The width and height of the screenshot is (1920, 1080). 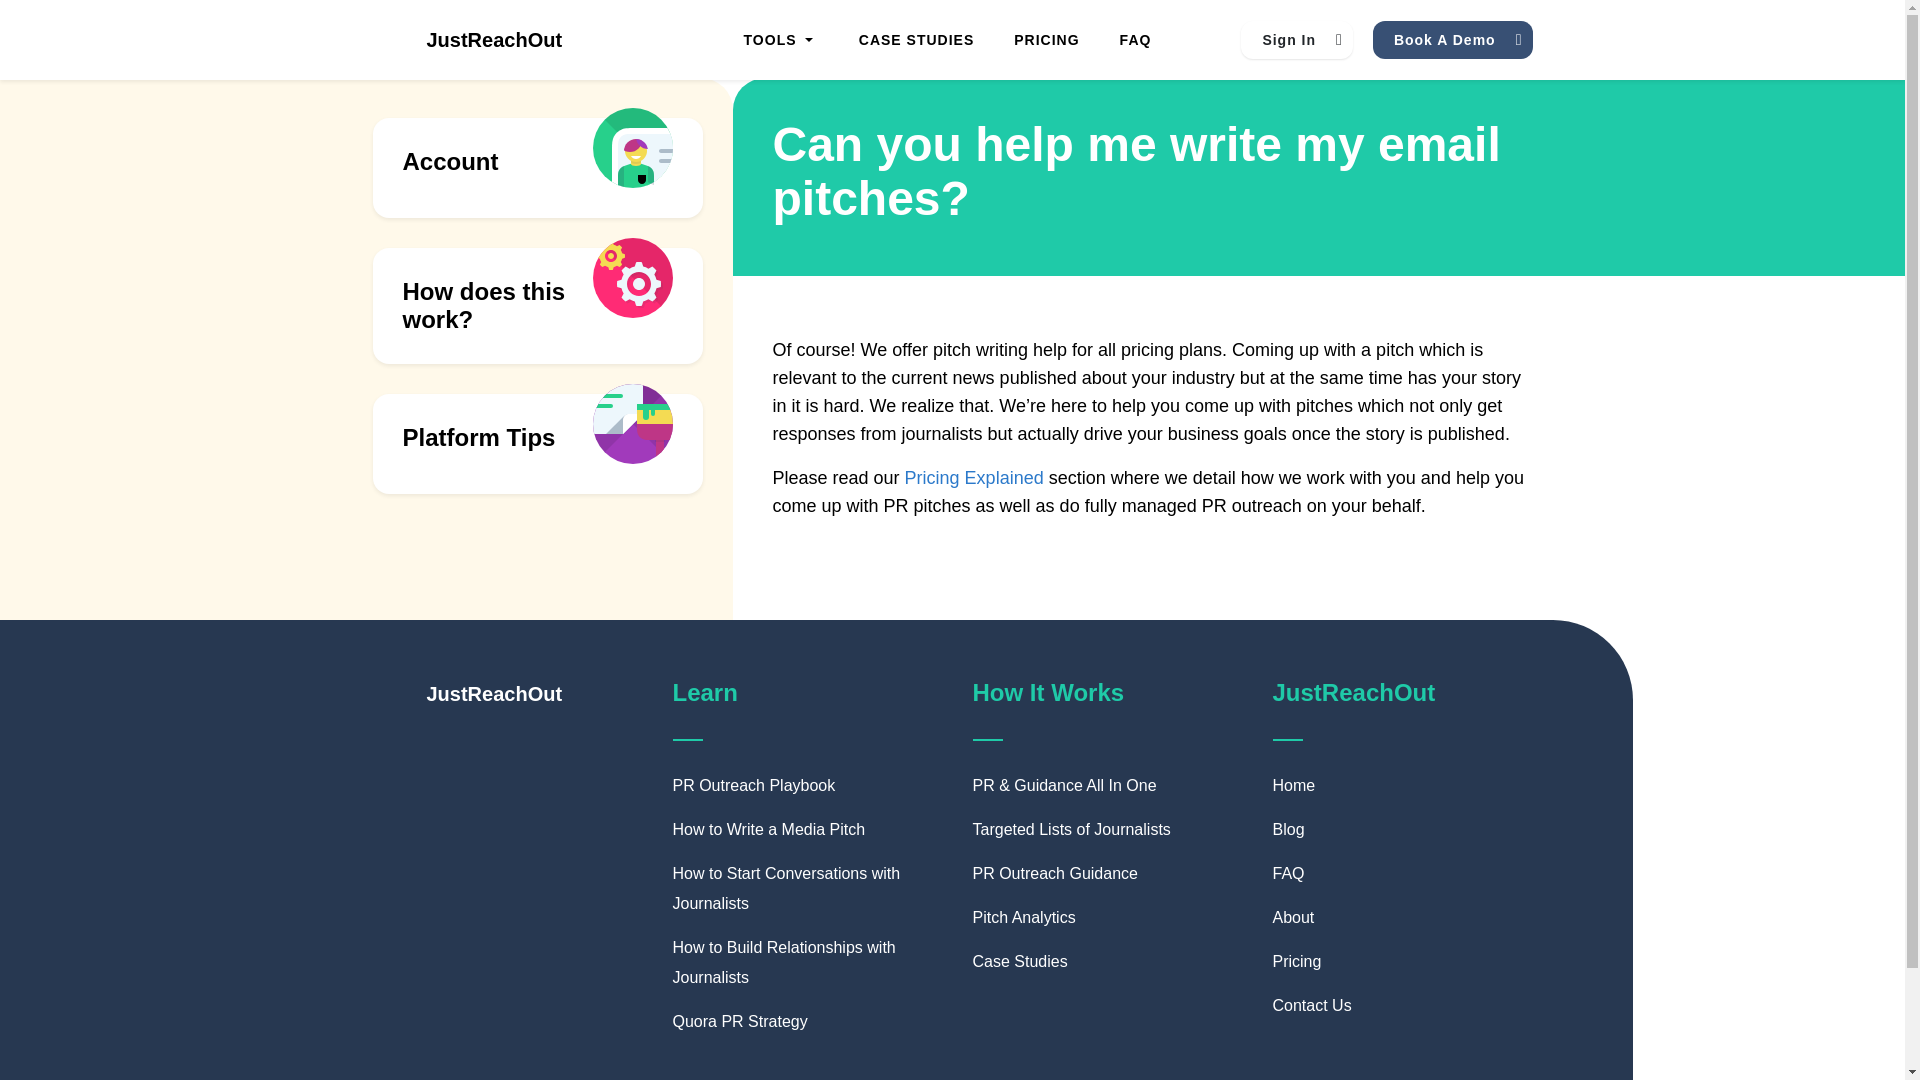 I want to click on FAQ, so click(x=1136, y=40).